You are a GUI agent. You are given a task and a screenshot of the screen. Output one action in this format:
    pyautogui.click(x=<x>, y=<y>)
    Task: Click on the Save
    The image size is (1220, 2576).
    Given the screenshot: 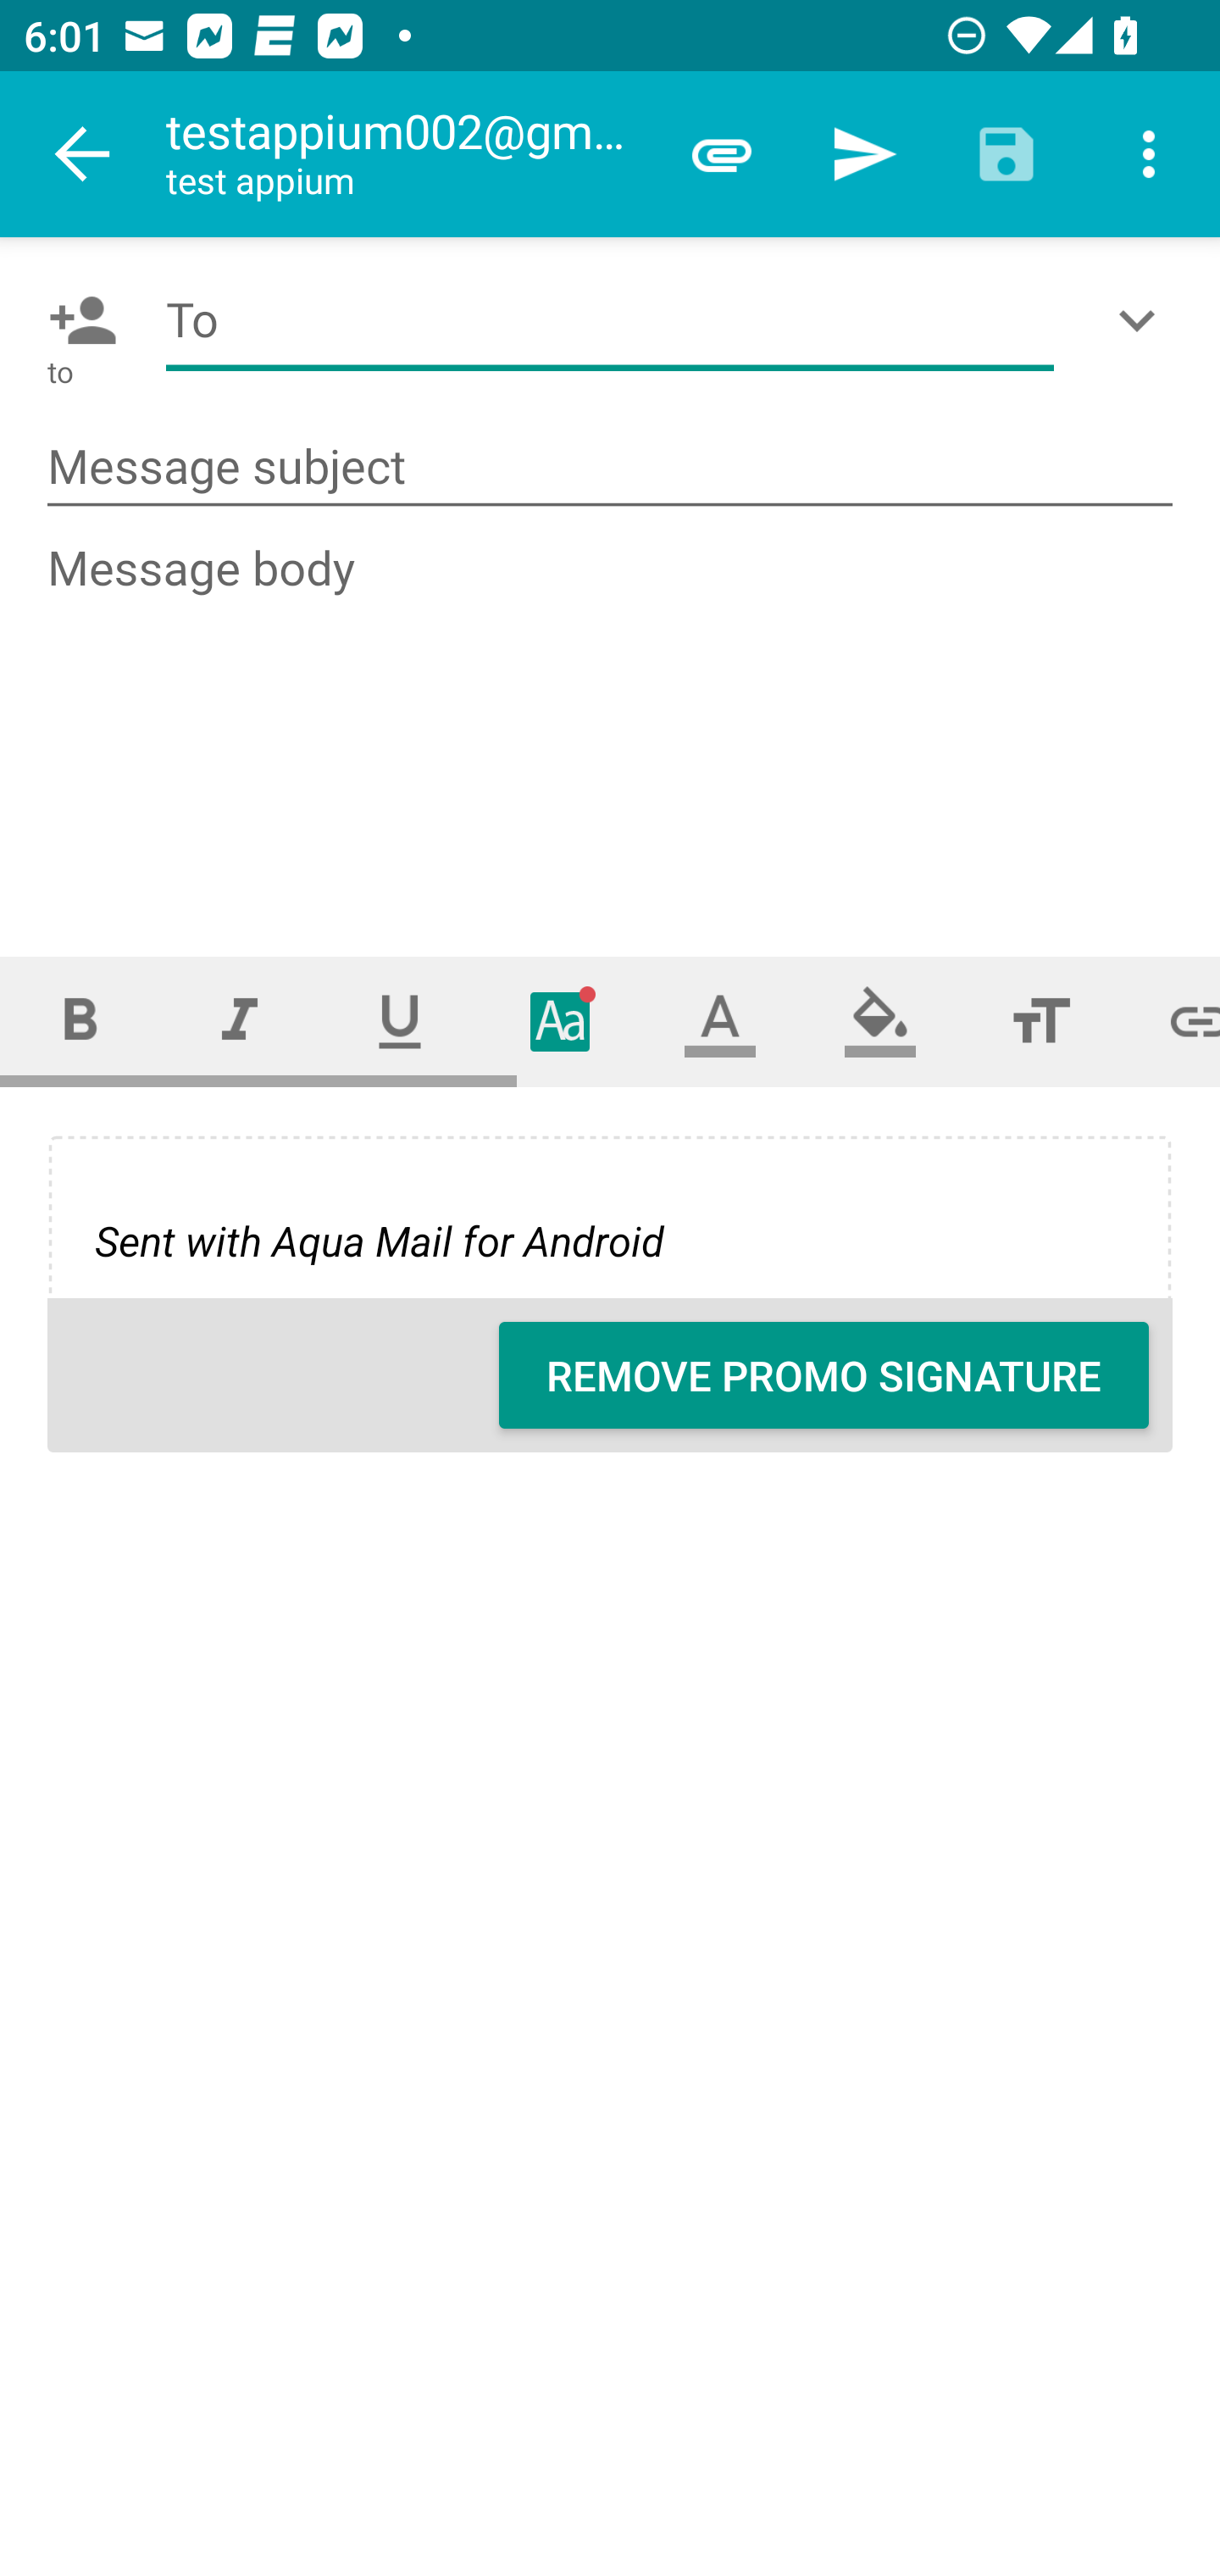 What is the action you would take?
    pyautogui.click(x=1006, y=154)
    